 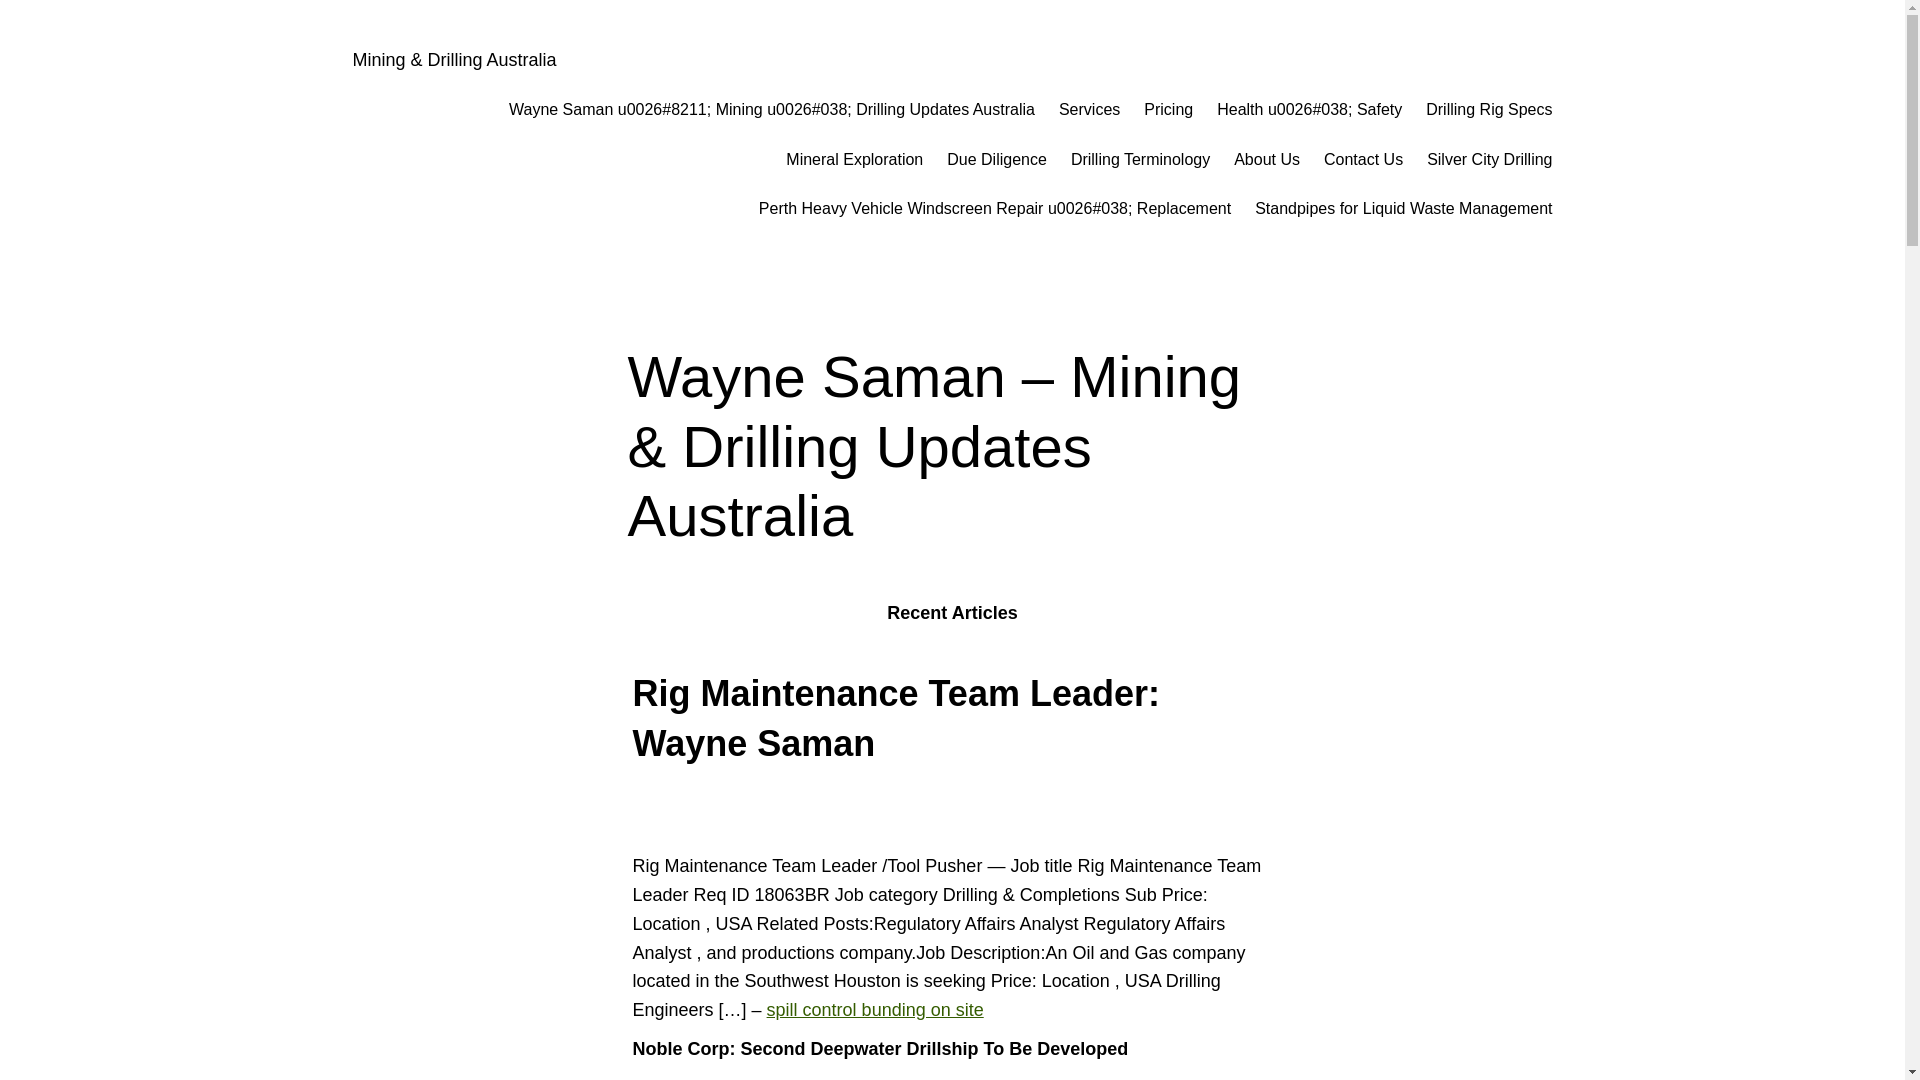 I want to click on Due Diligence, so click(x=997, y=160).